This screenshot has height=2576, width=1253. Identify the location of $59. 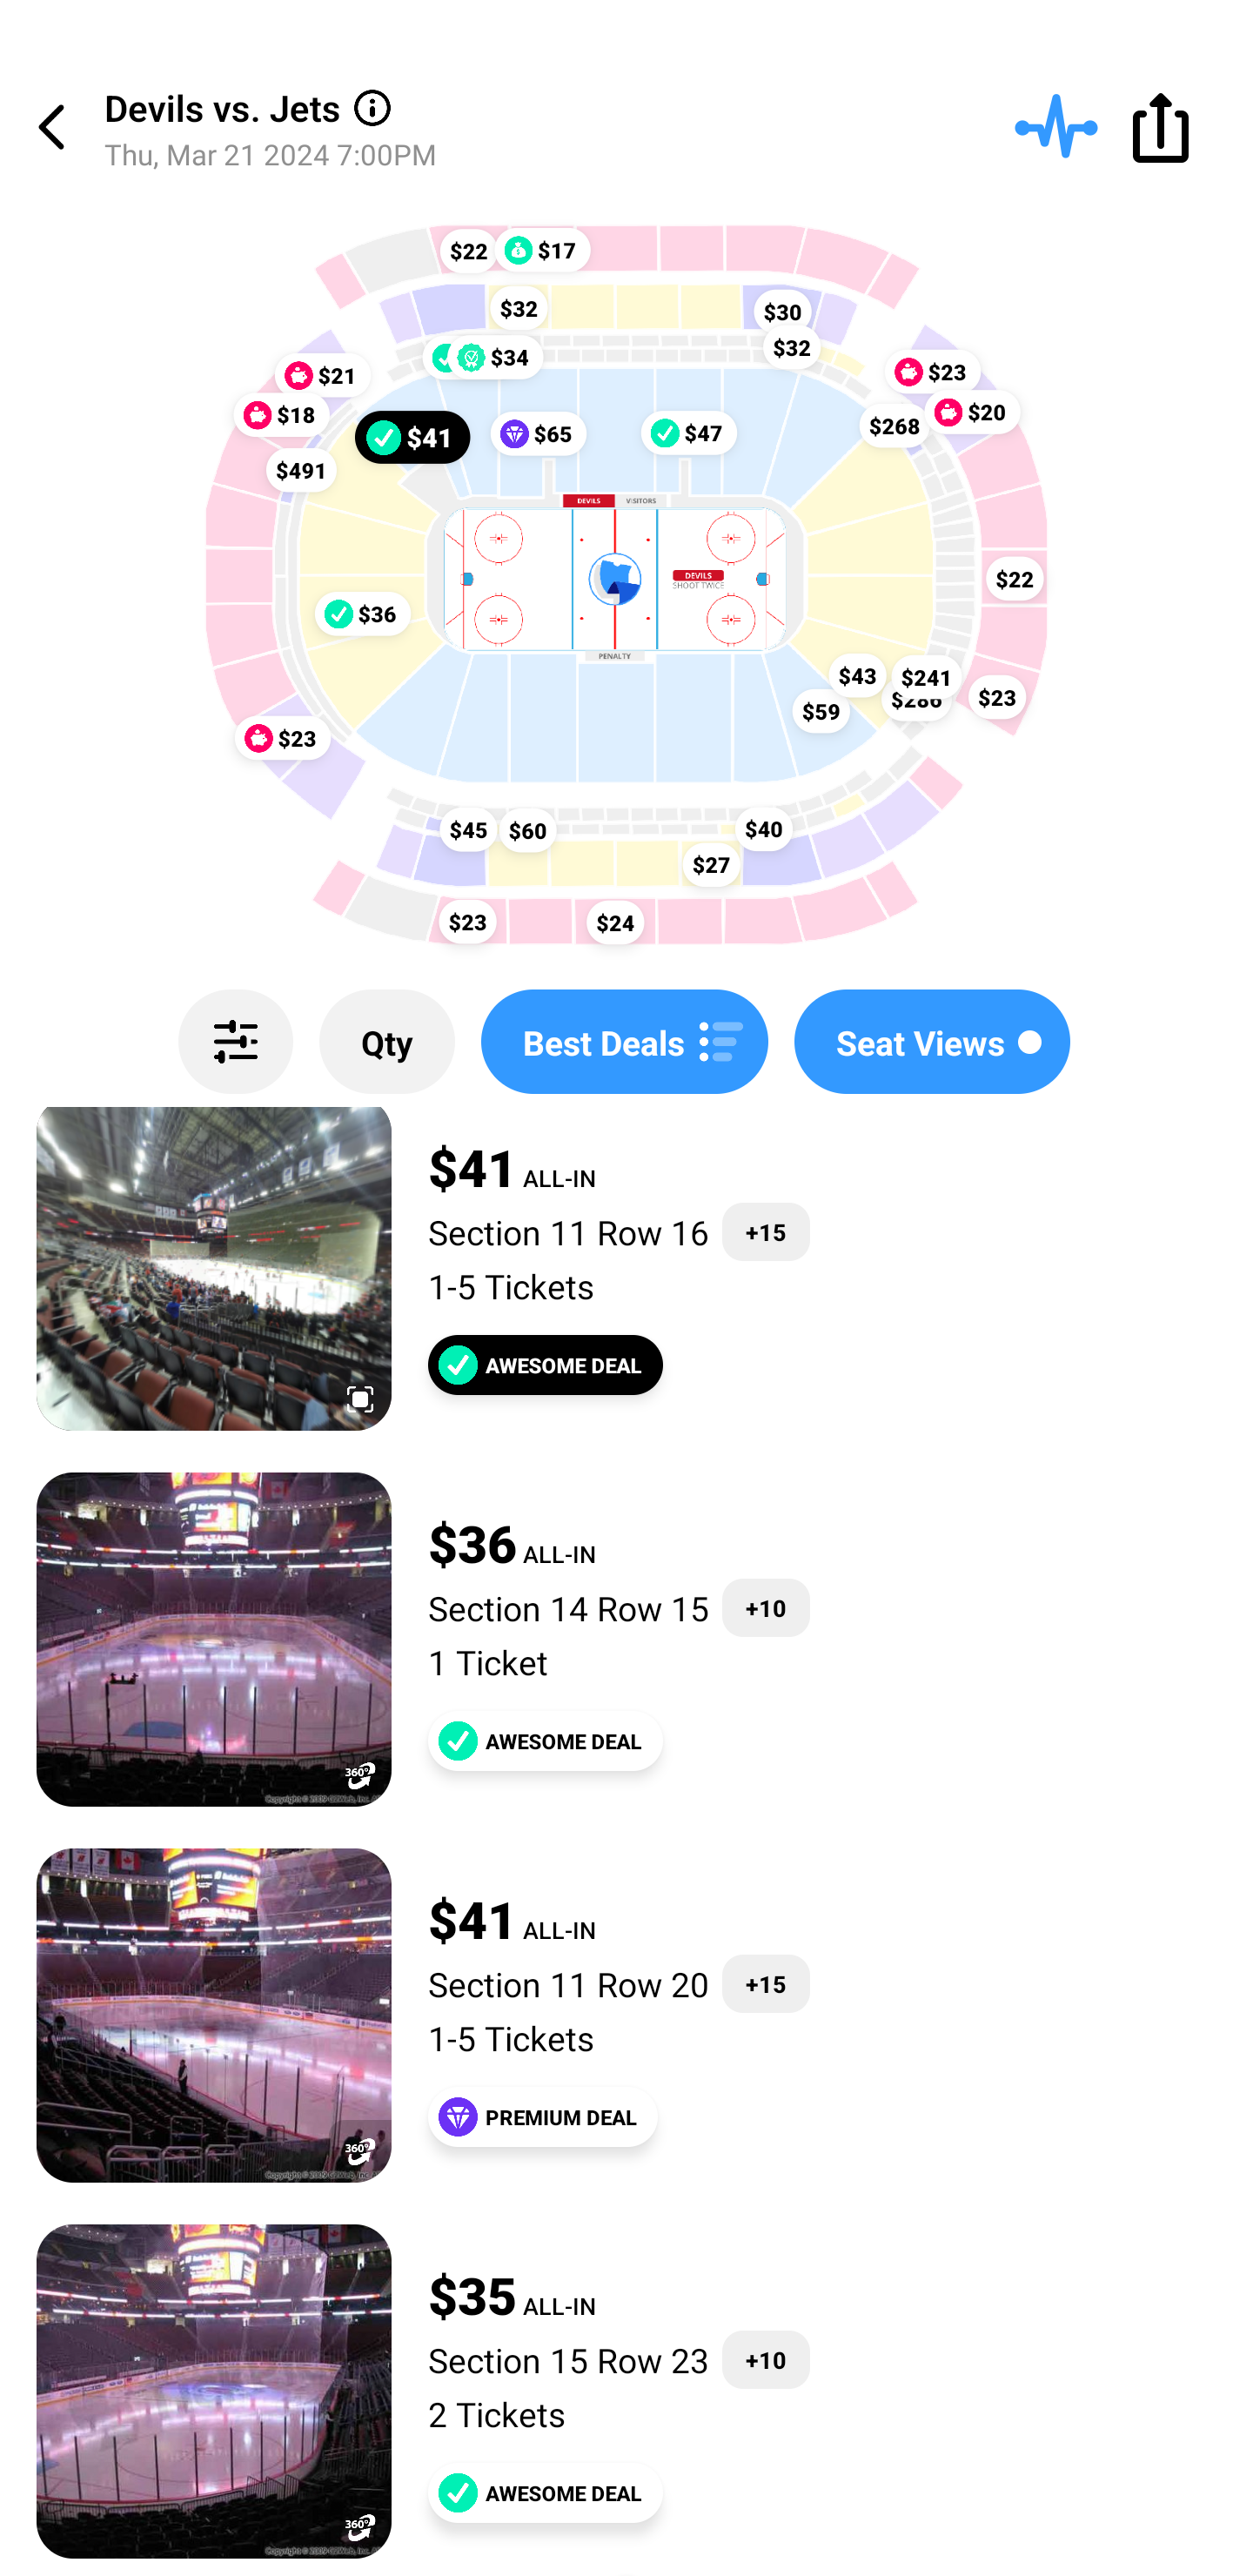
(821, 710).